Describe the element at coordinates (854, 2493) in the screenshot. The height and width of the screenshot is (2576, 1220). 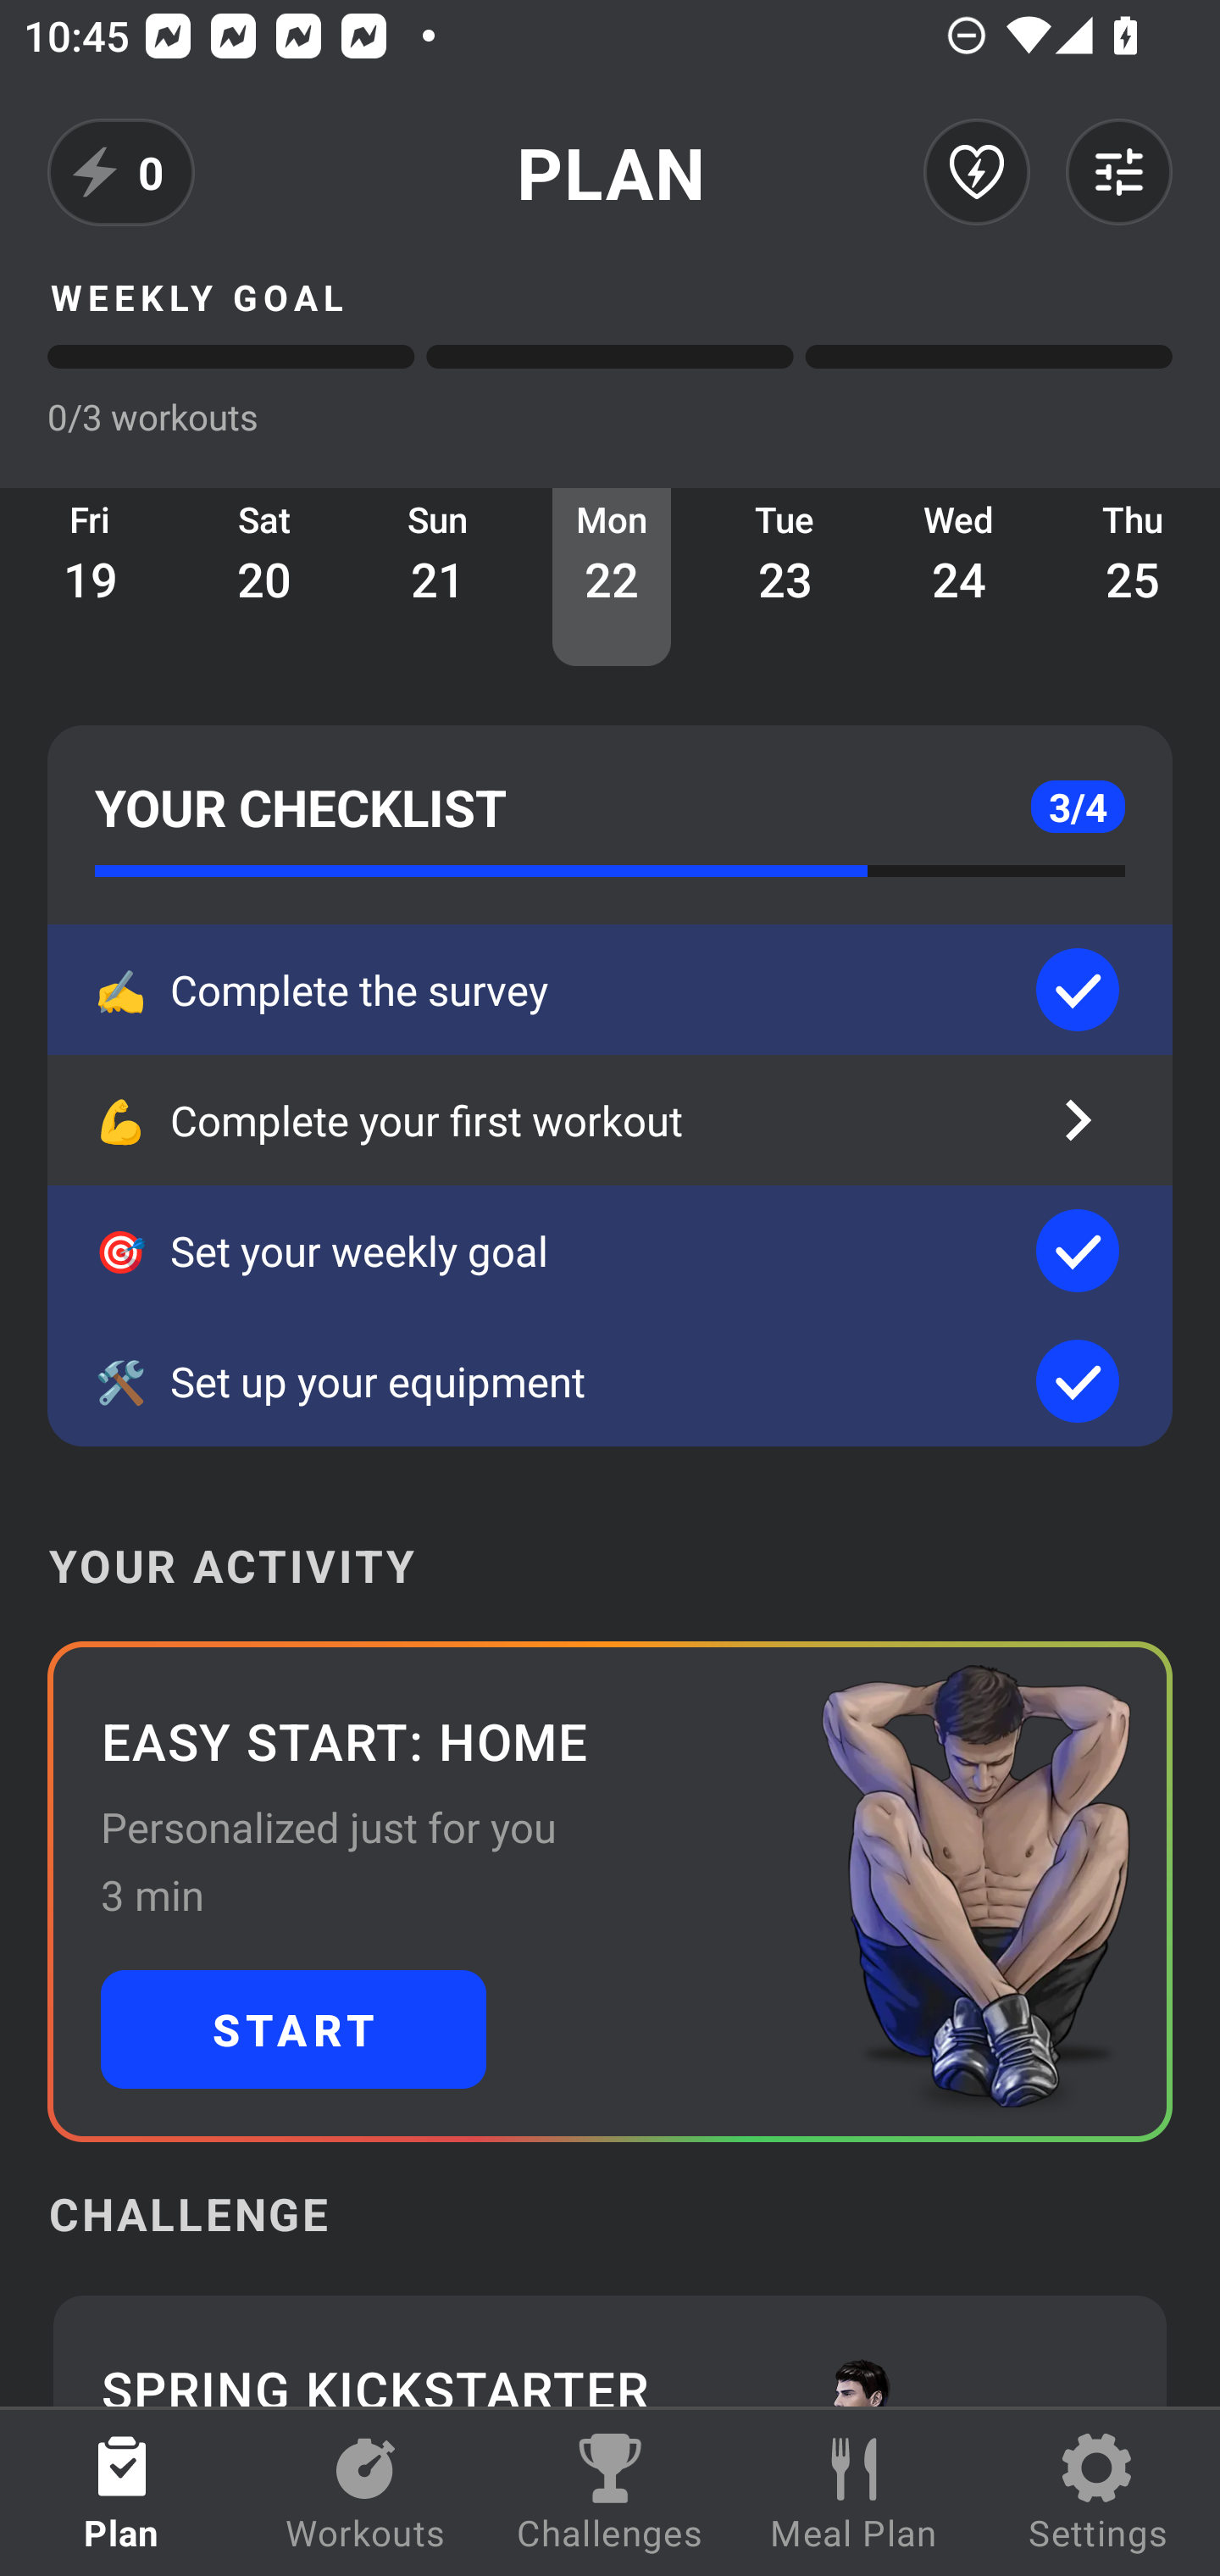
I see ` Meal Plan ` at that location.